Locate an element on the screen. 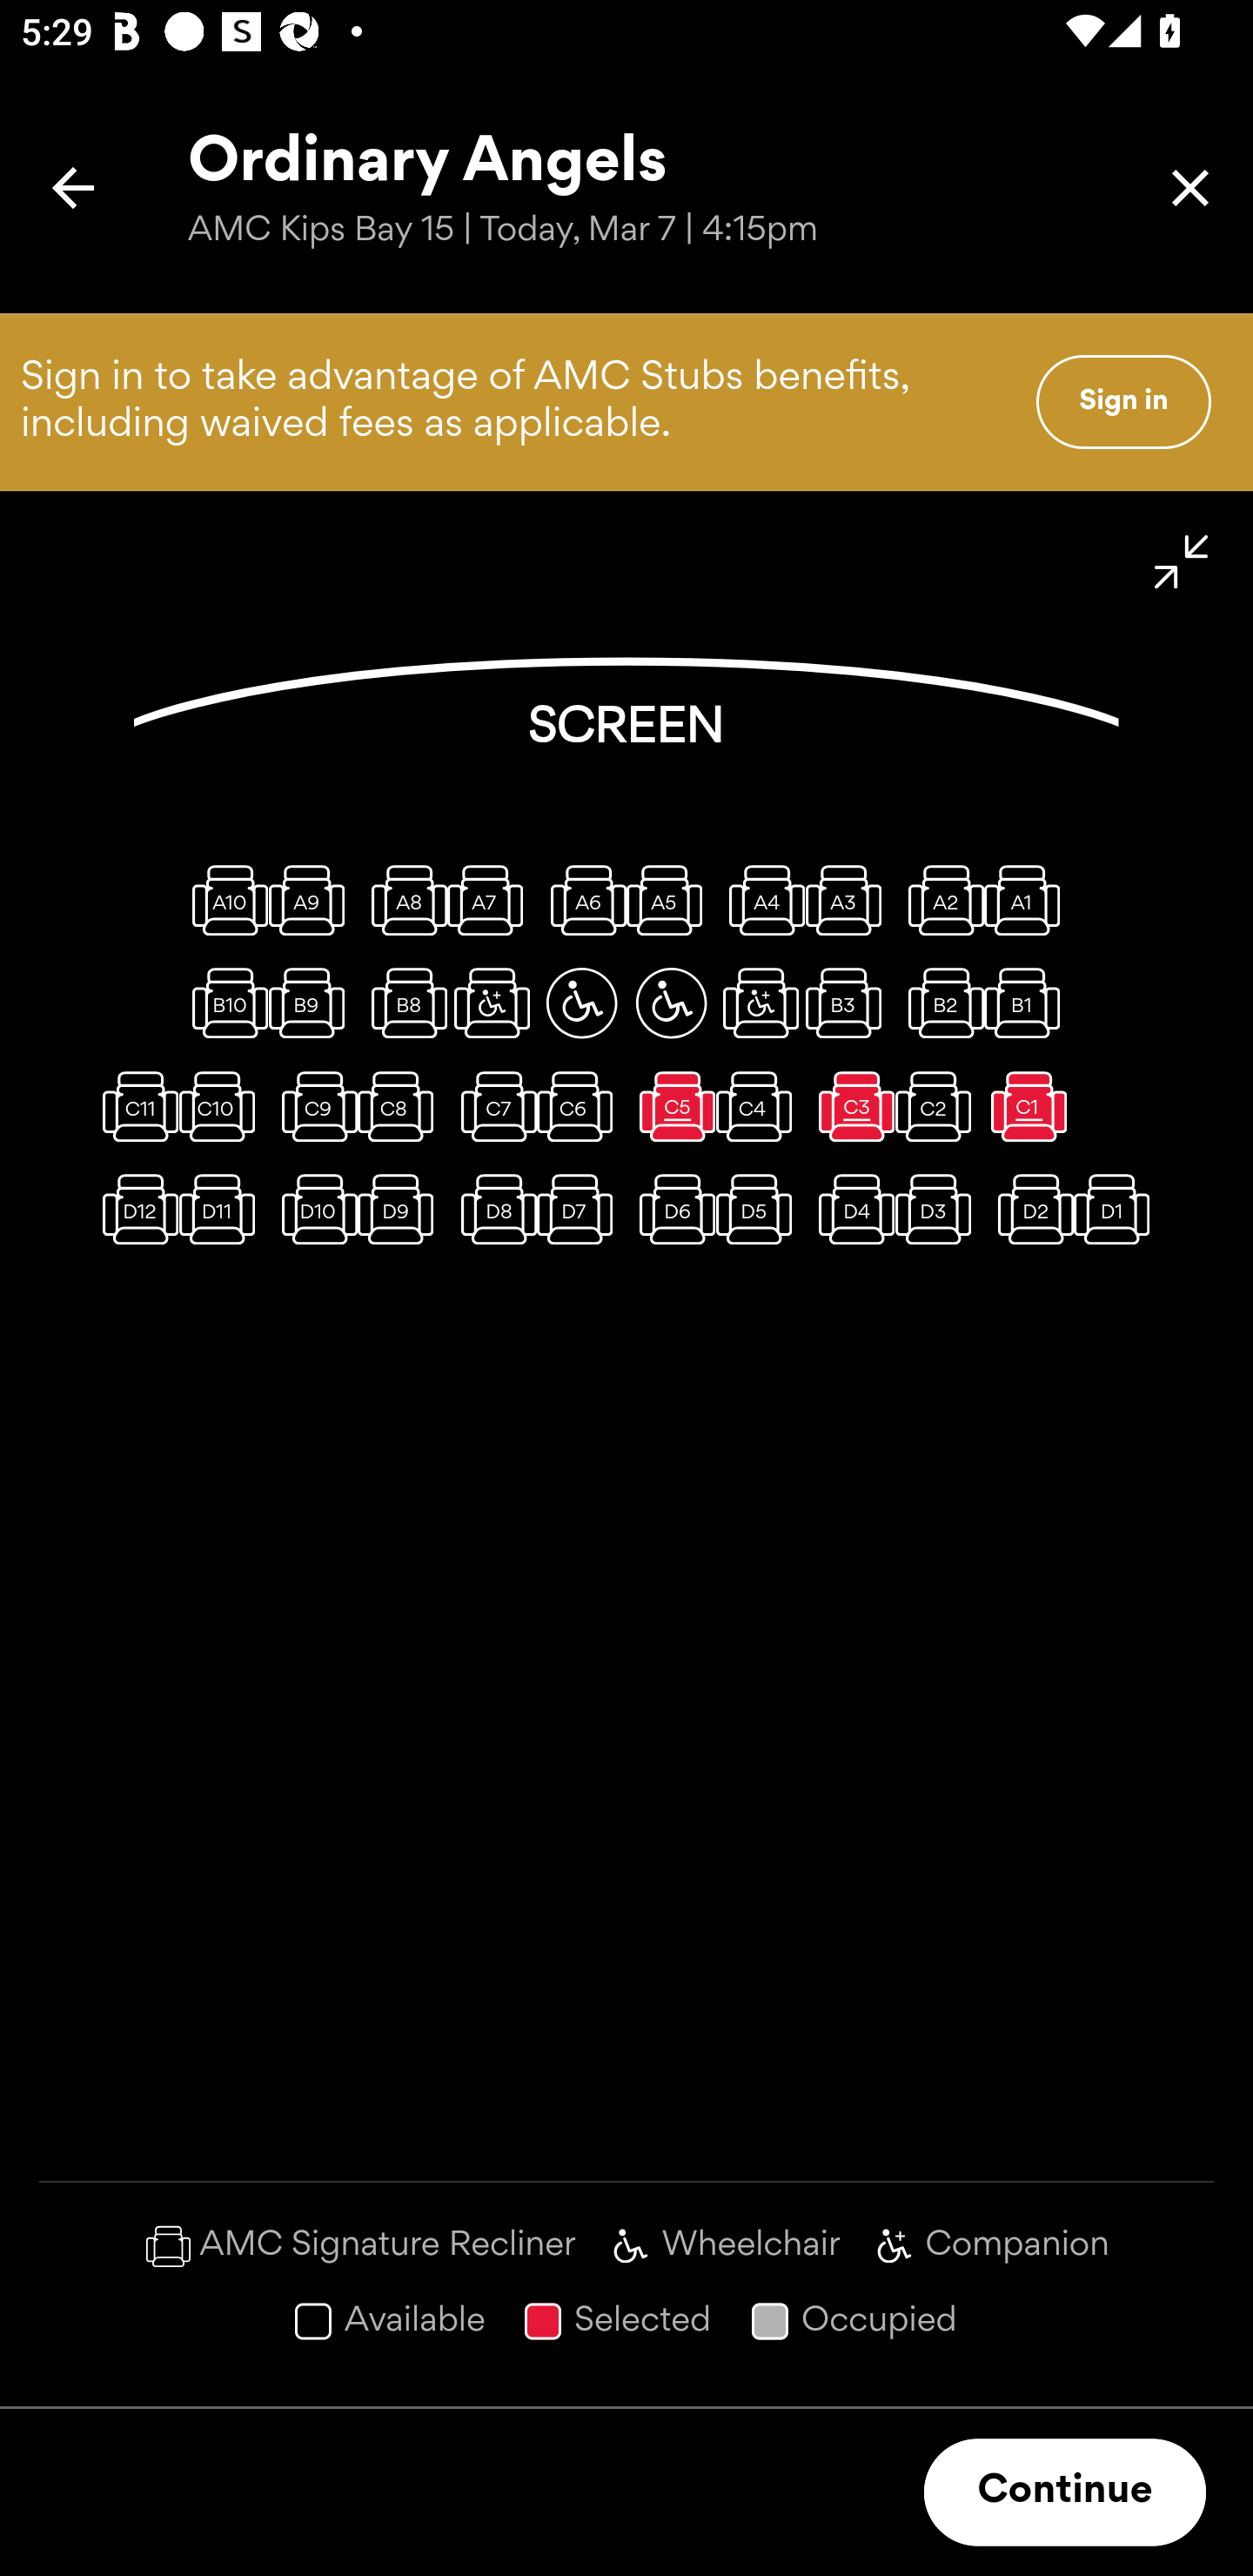 This screenshot has height=2576, width=1253. Close is located at coordinates (1190, 188).